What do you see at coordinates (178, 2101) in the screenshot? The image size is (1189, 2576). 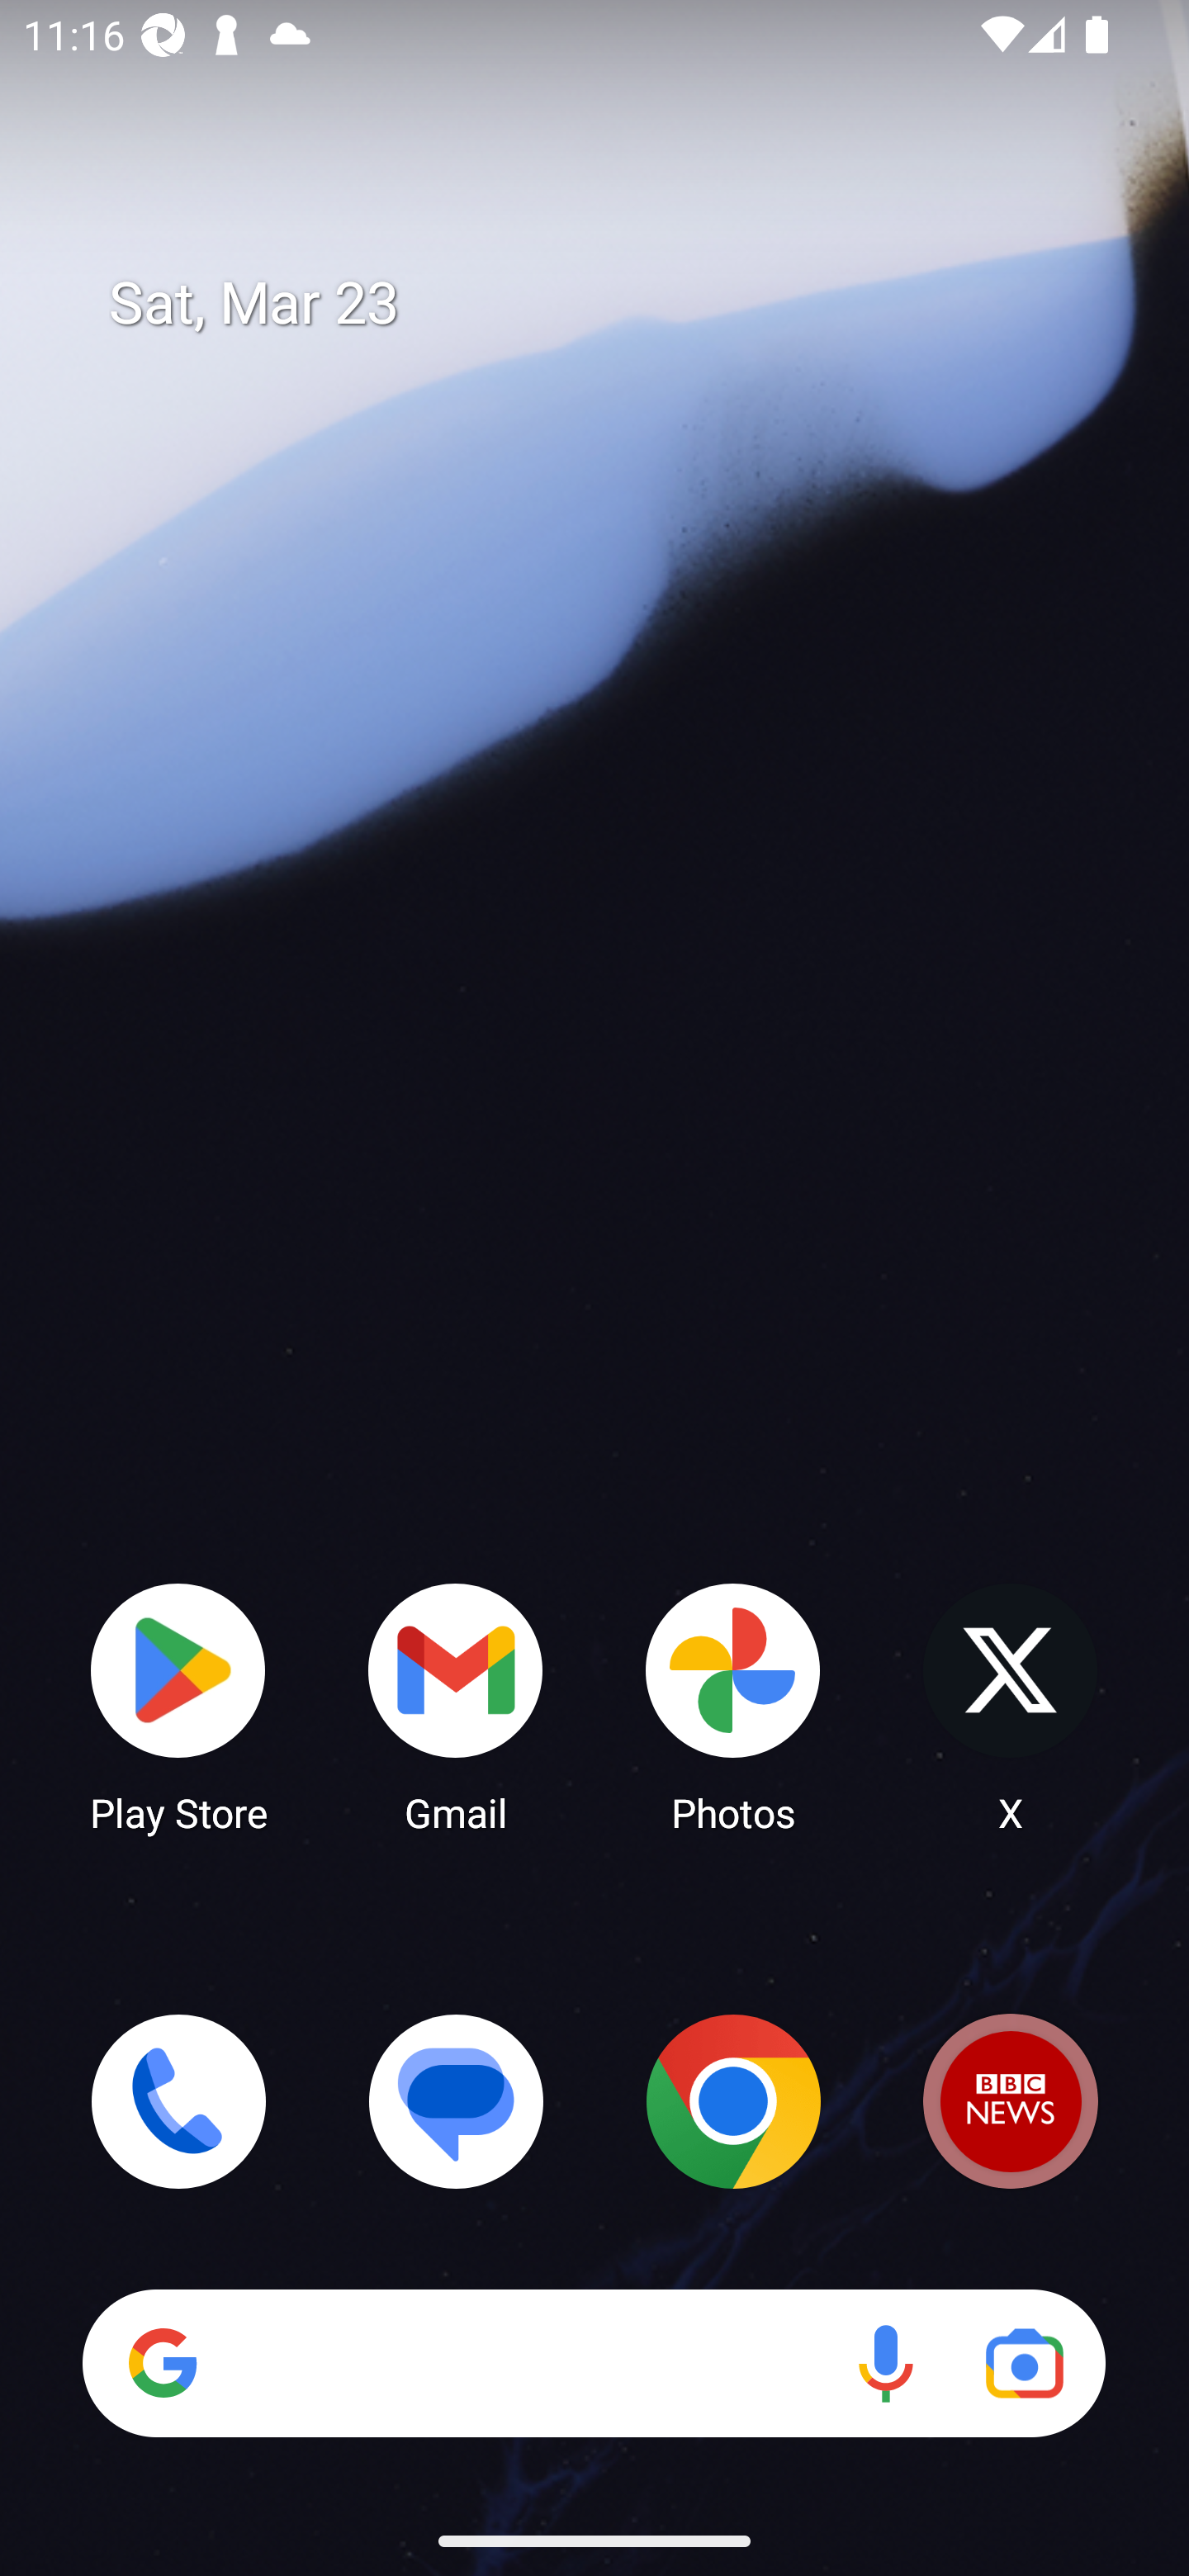 I see `Phone` at bounding box center [178, 2101].